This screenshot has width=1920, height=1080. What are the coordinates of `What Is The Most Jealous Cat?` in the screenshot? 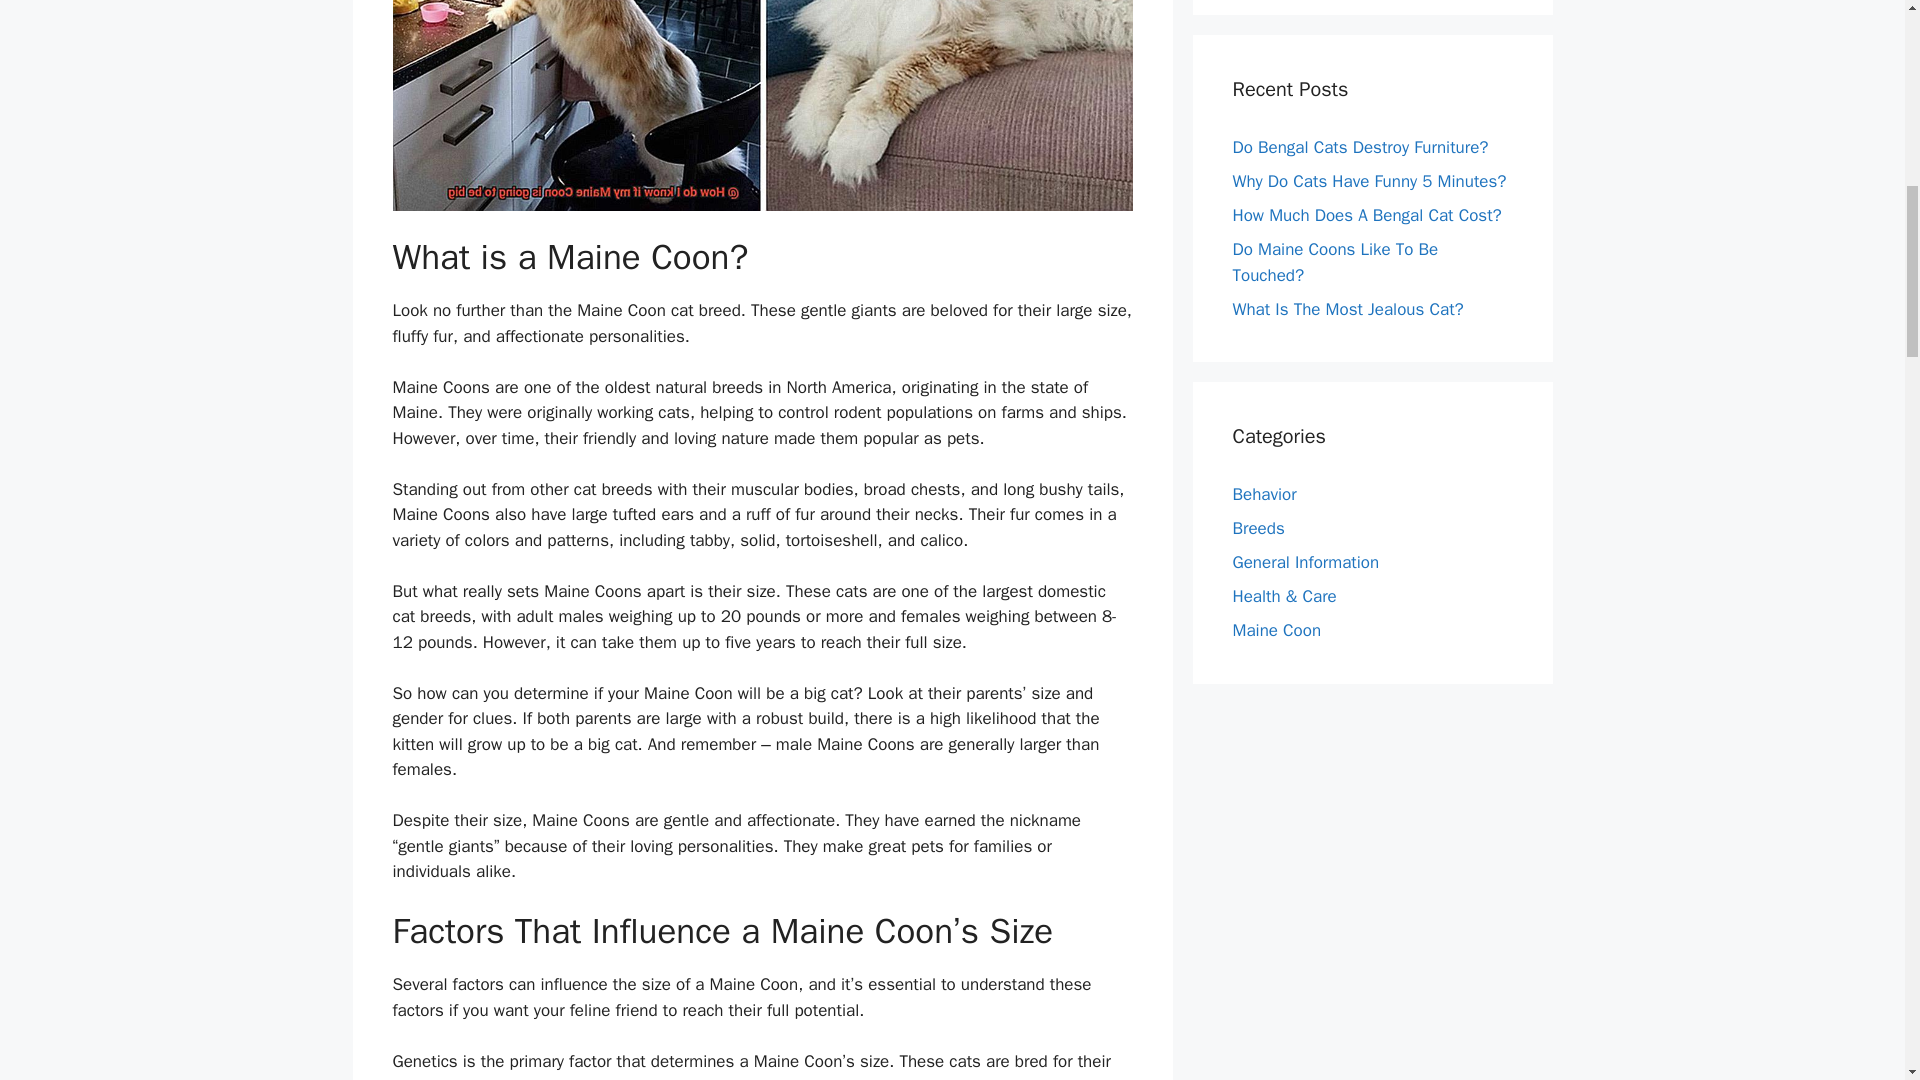 It's located at (1348, 308).